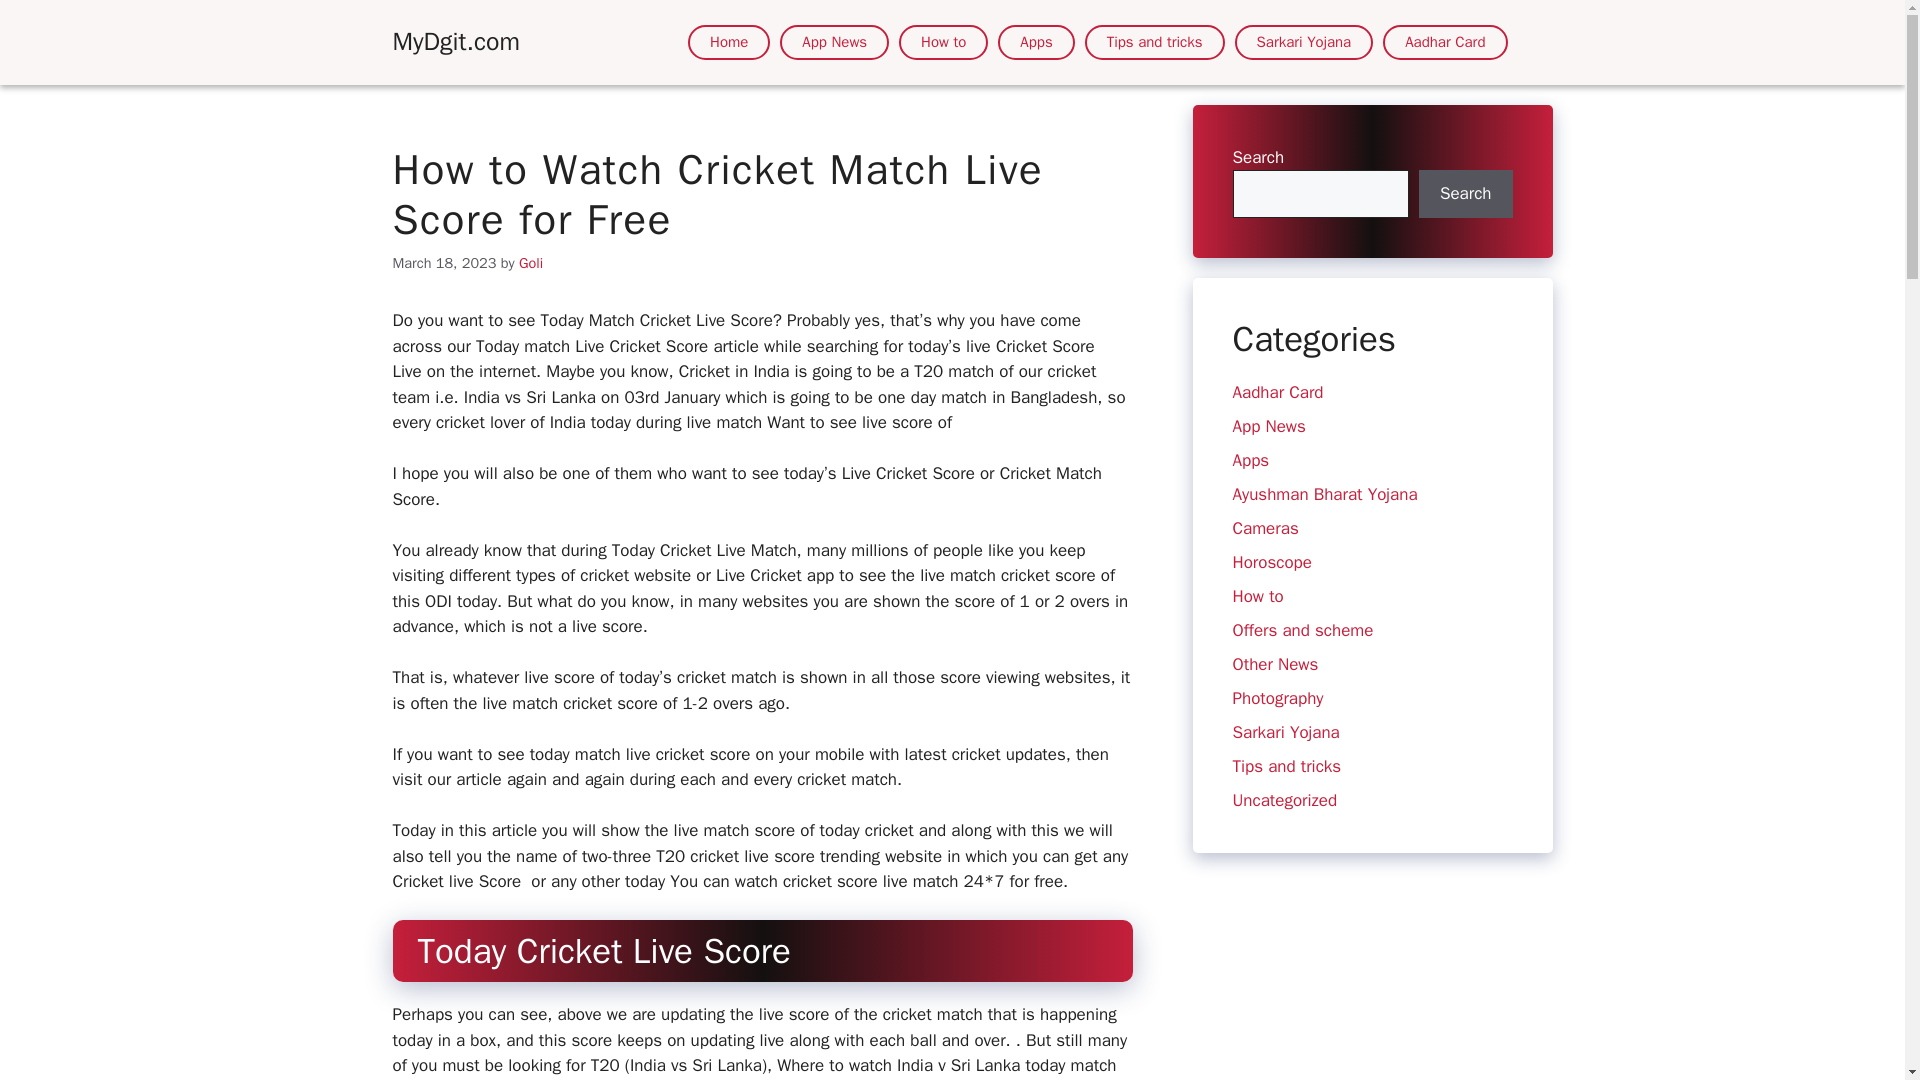 The image size is (1920, 1080). I want to click on Aadhar Card, so click(1444, 42).